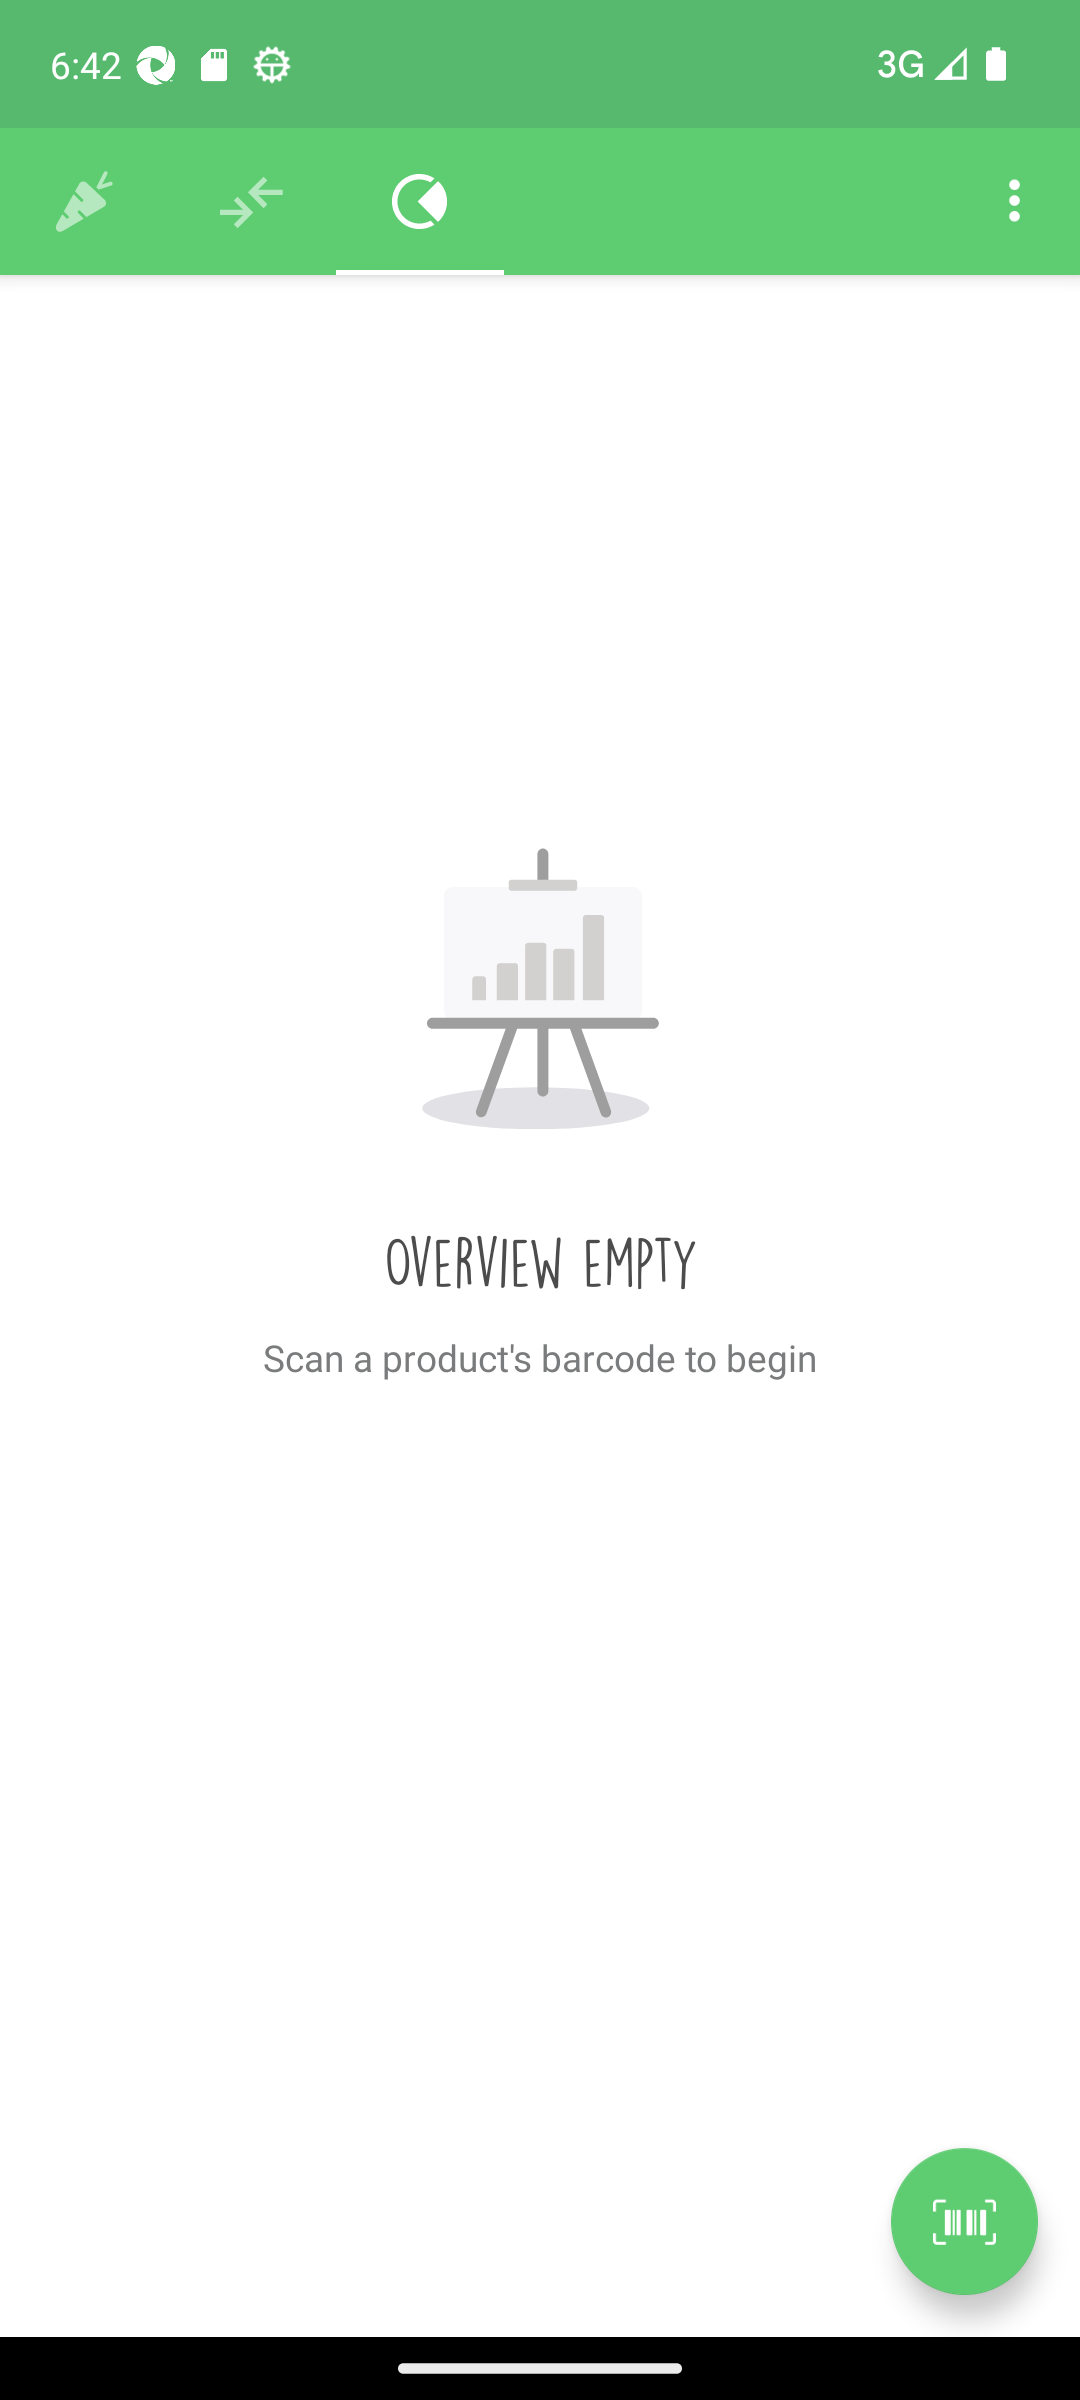  Describe the element at coordinates (84, 202) in the screenshot. I see `History` at that location.